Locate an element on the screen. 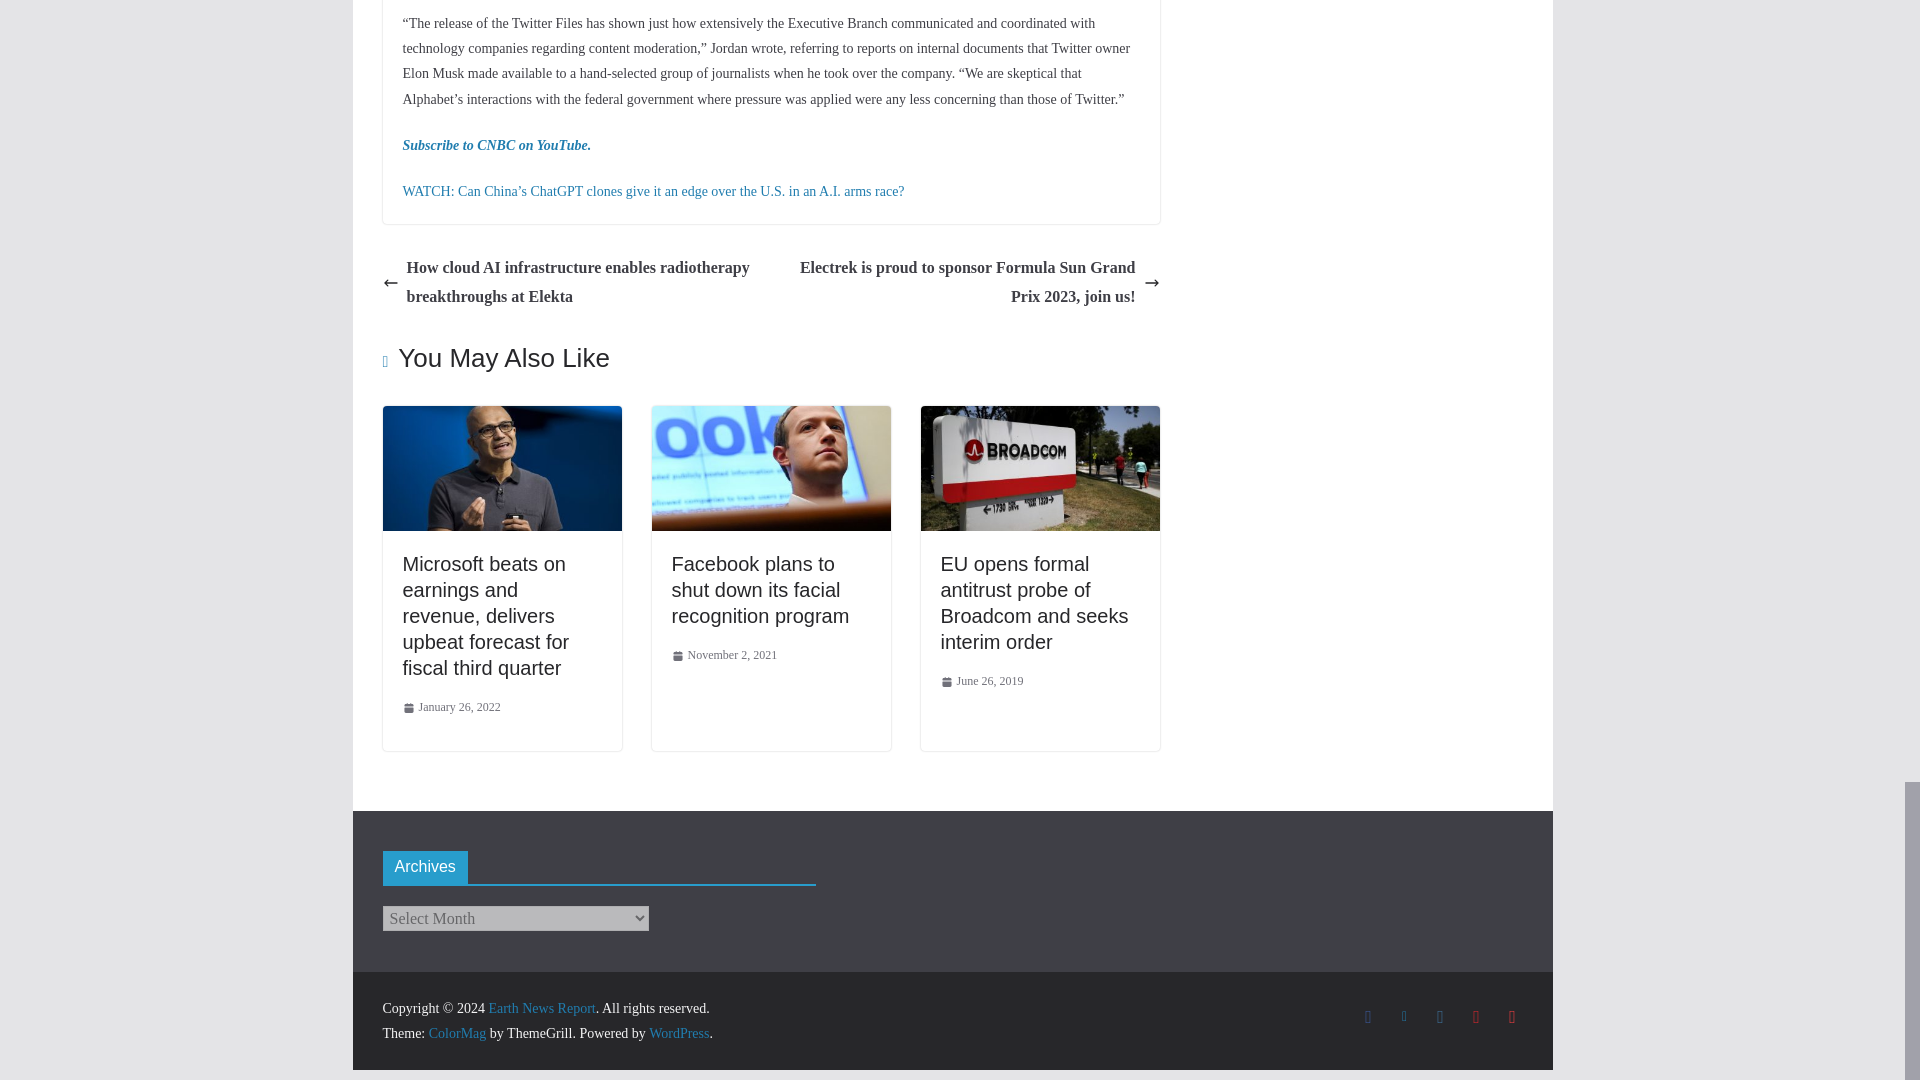  8:02 pm is located at coordinates (724, 656).